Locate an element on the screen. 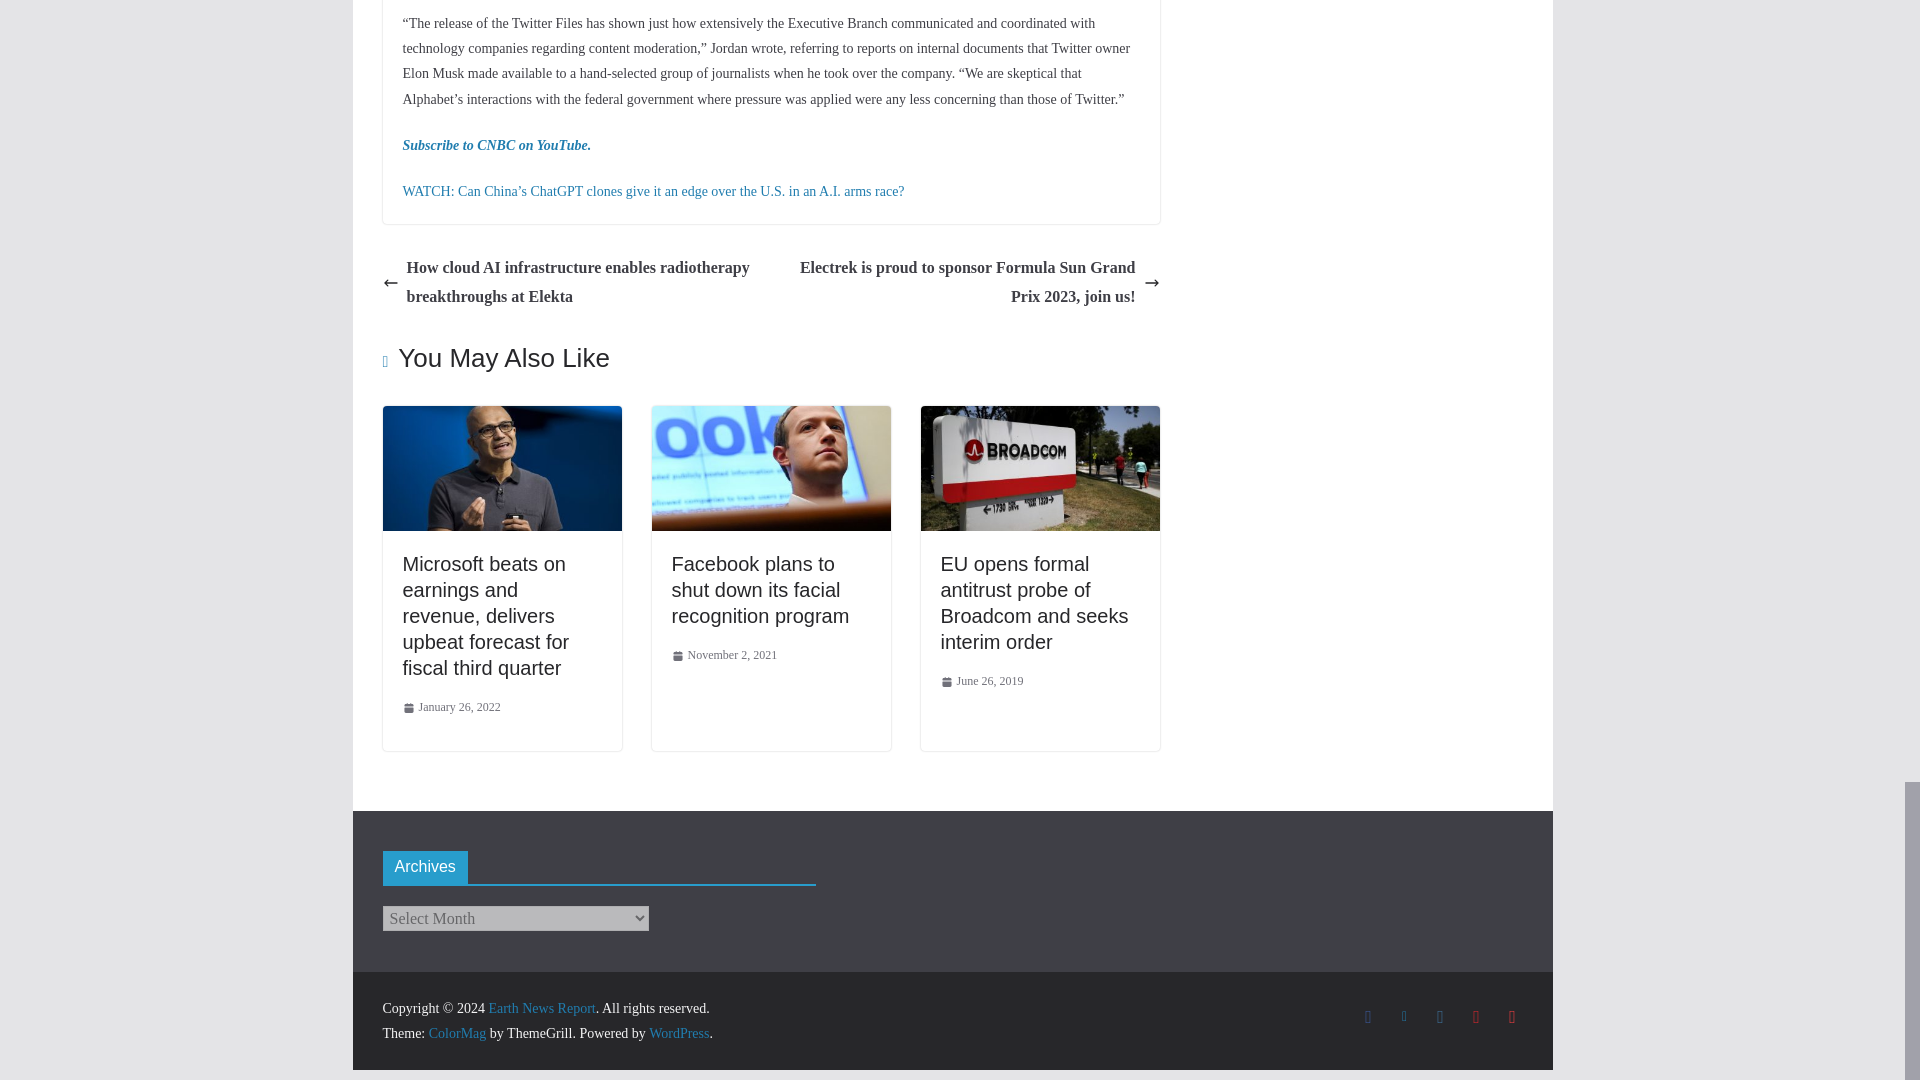  8:02 pm is located at coordinates (724, 656).